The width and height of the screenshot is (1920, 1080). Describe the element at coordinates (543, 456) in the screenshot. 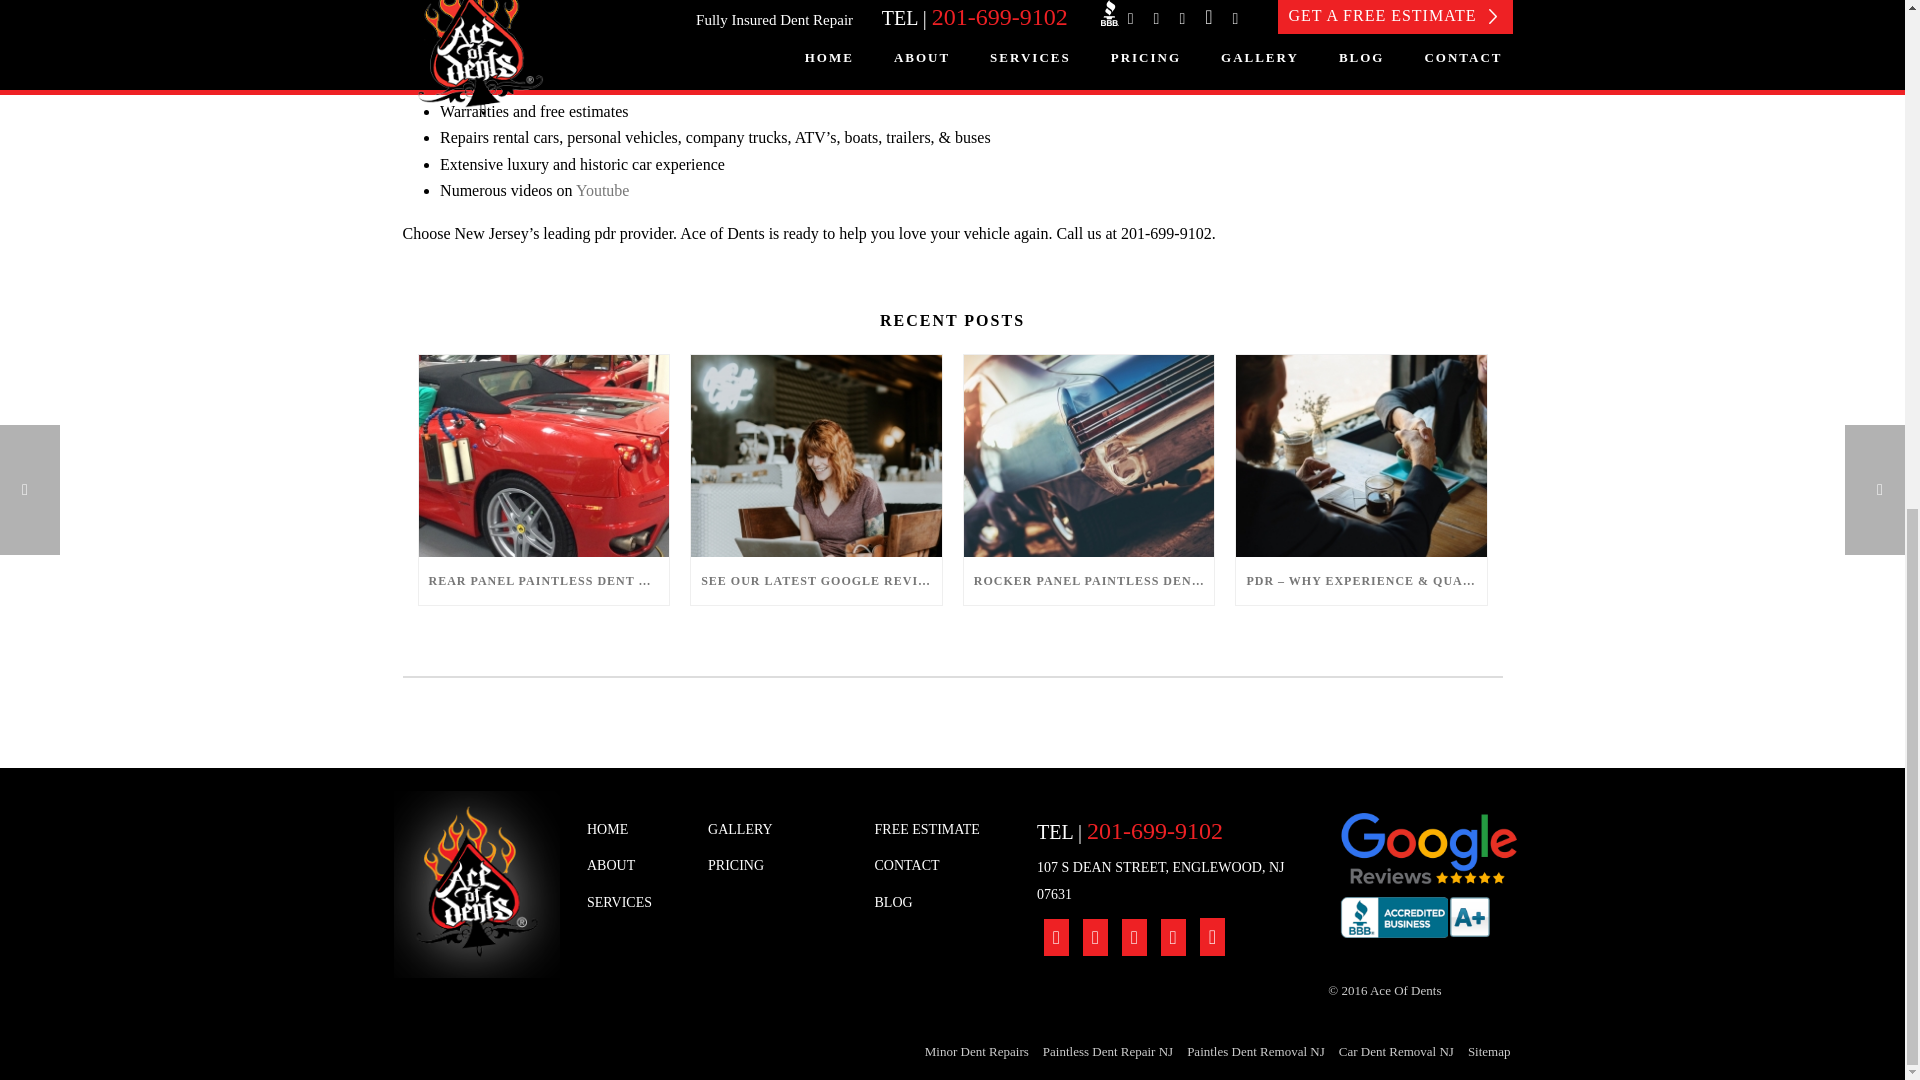

I see `Rear Panel Paintless Dent Repair` at that location.